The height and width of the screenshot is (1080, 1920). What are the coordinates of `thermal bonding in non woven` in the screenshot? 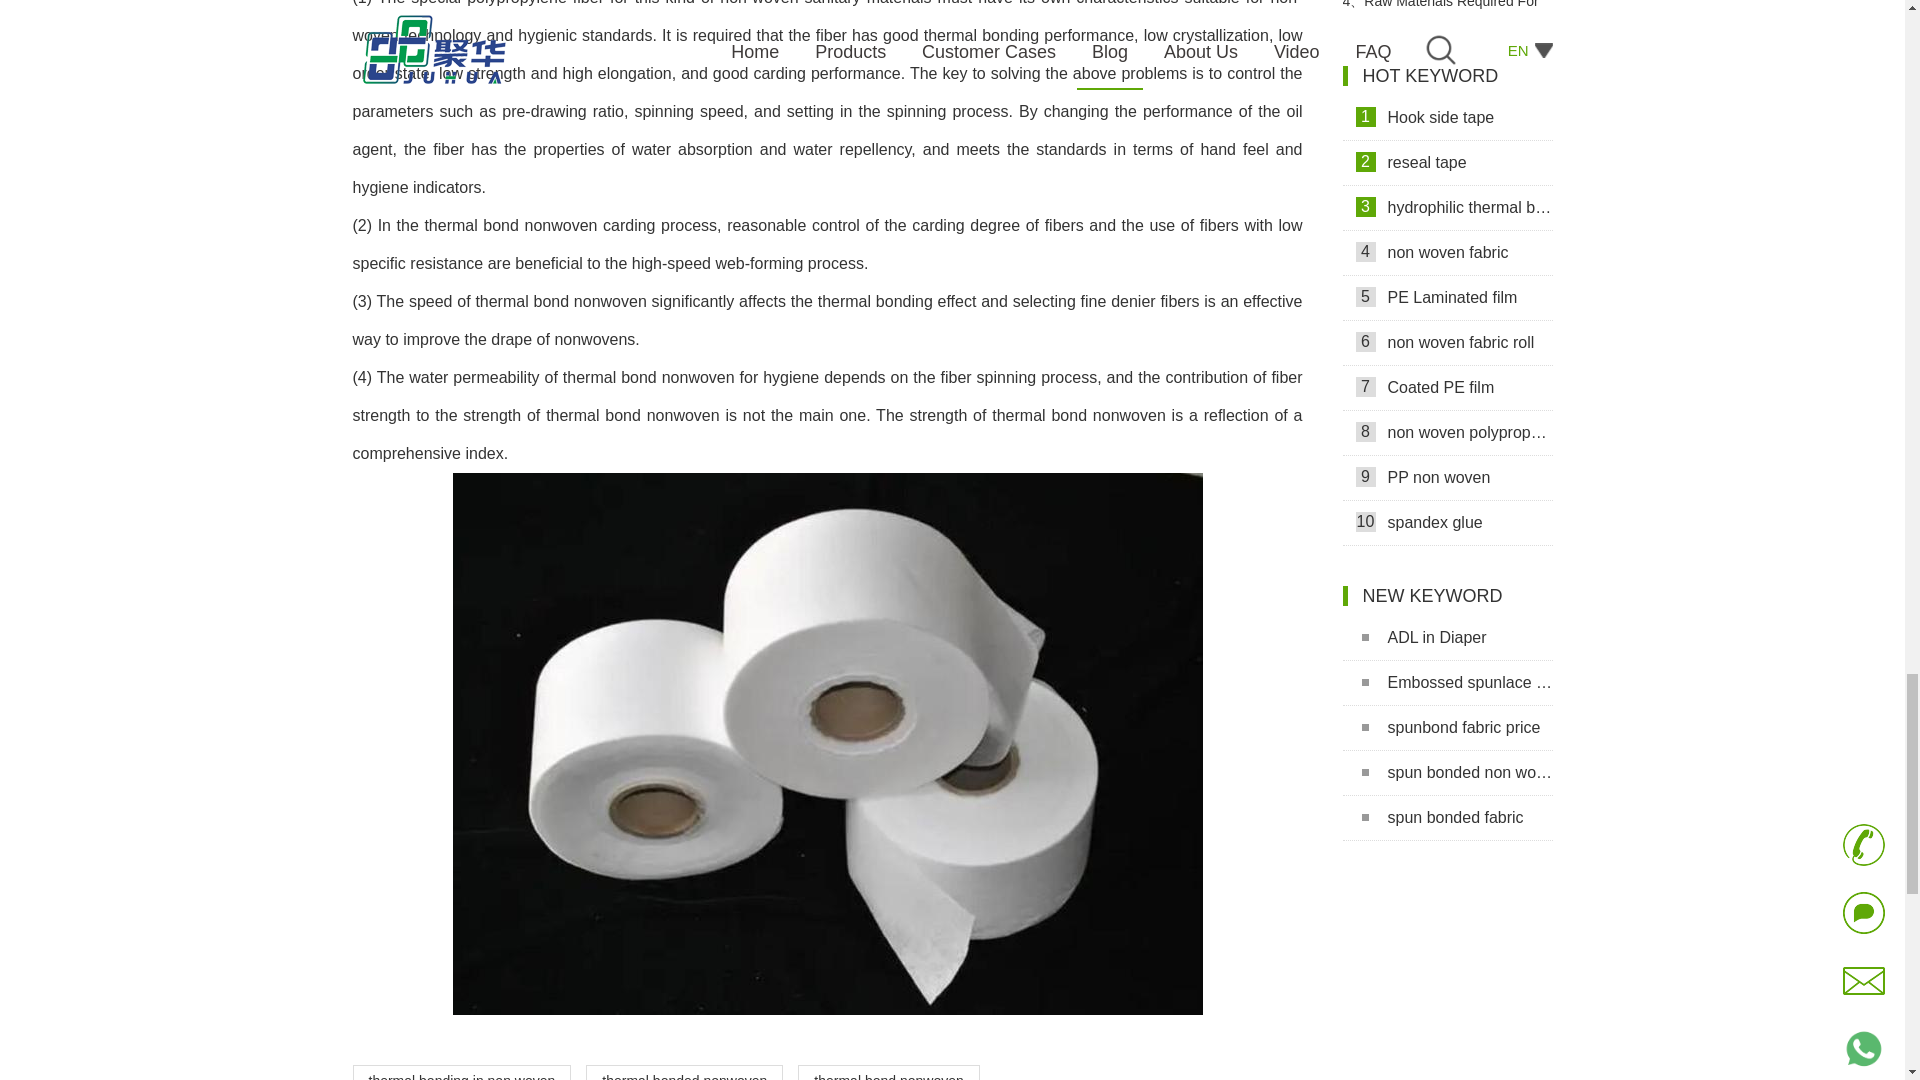 It's located at (460, 1072).